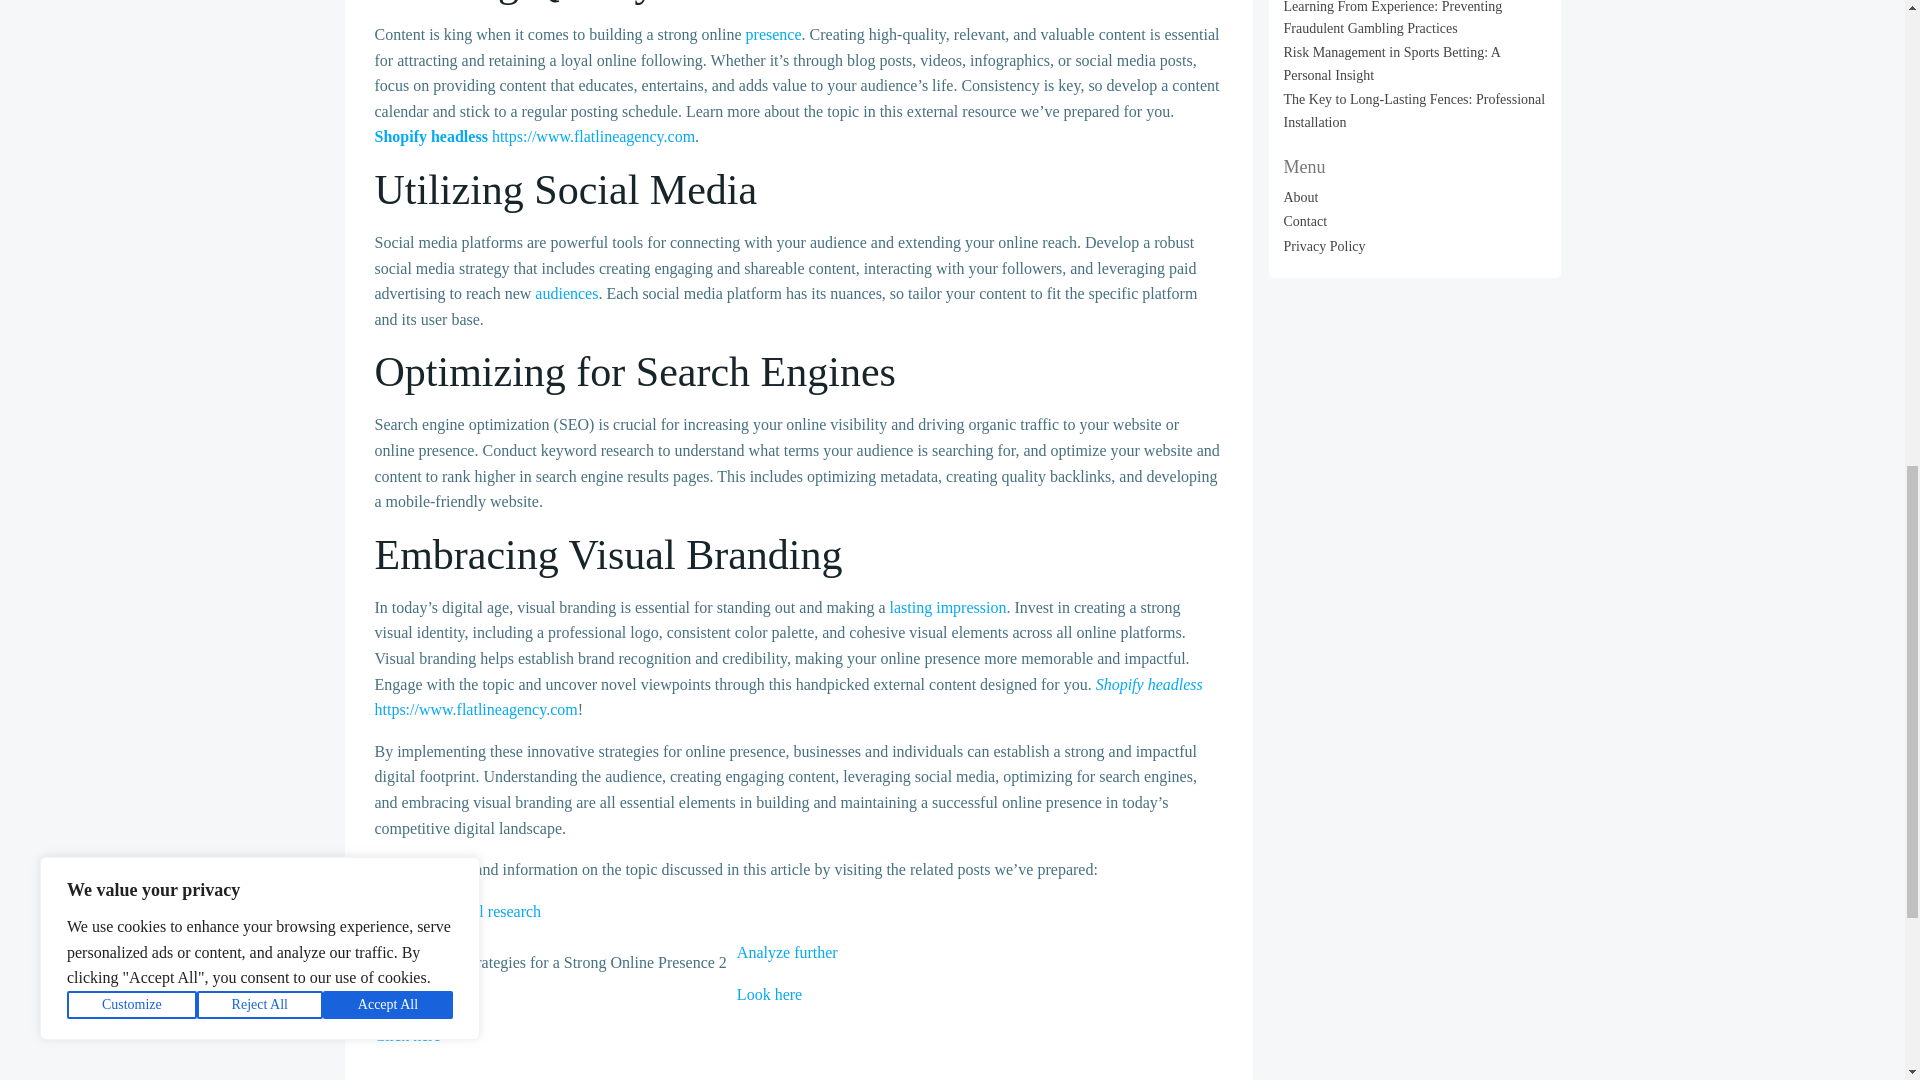 Image resolution: width=1920 pixels, height=1080 pixels. I want to click on lasting impression, so click(948, 607).